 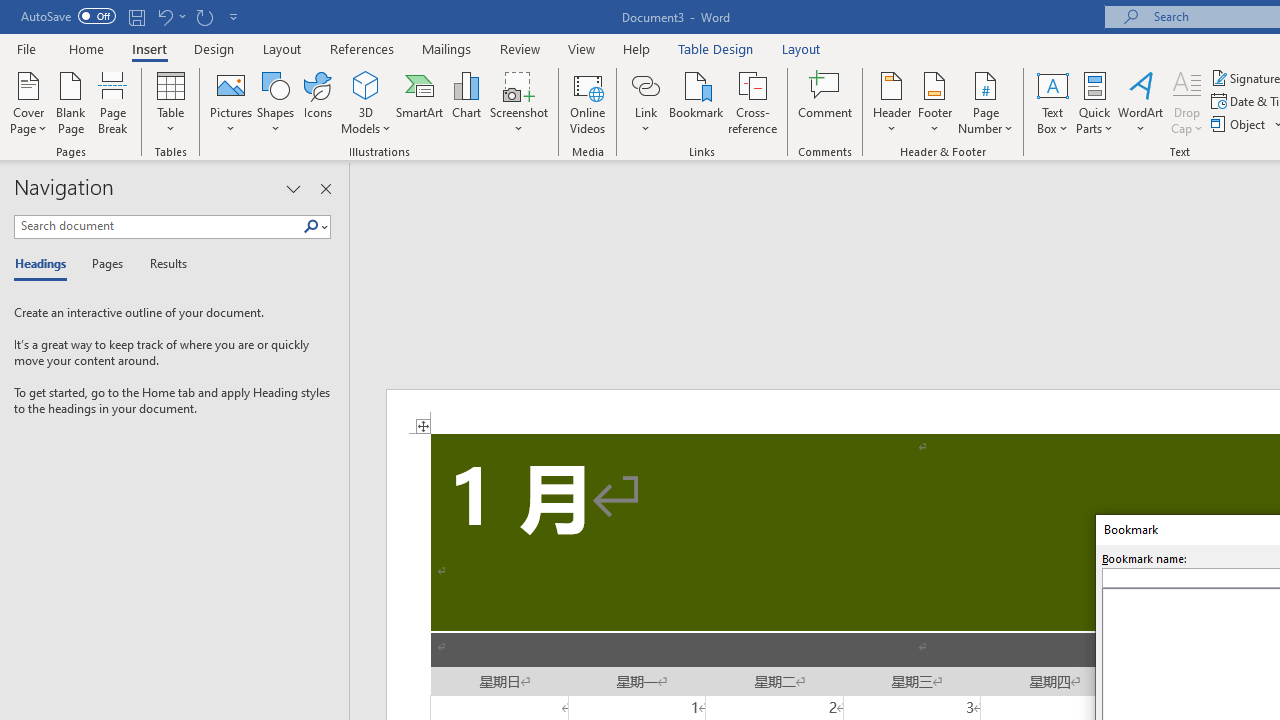 I want to click on Screenshot, so click(x=518, y=102).